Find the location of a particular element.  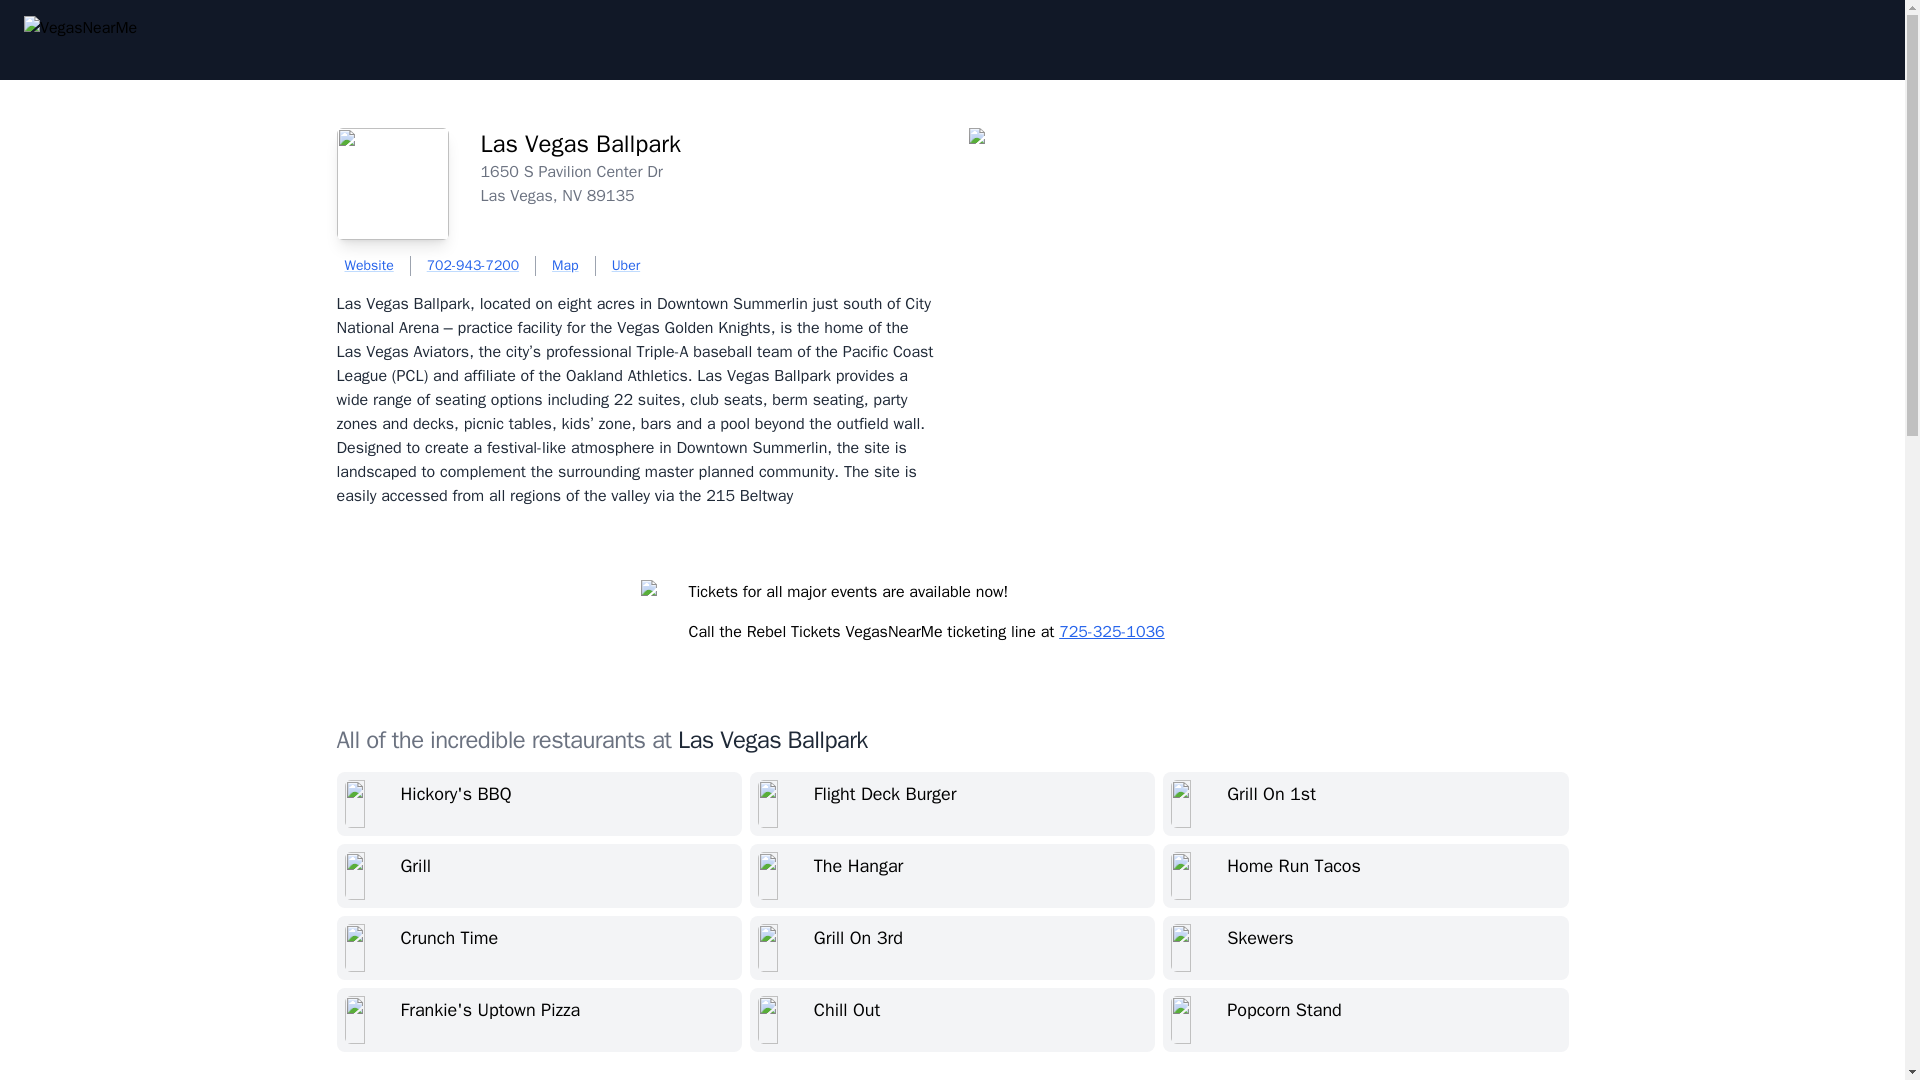

702-943-7200 is located at coordinates (472, 266).